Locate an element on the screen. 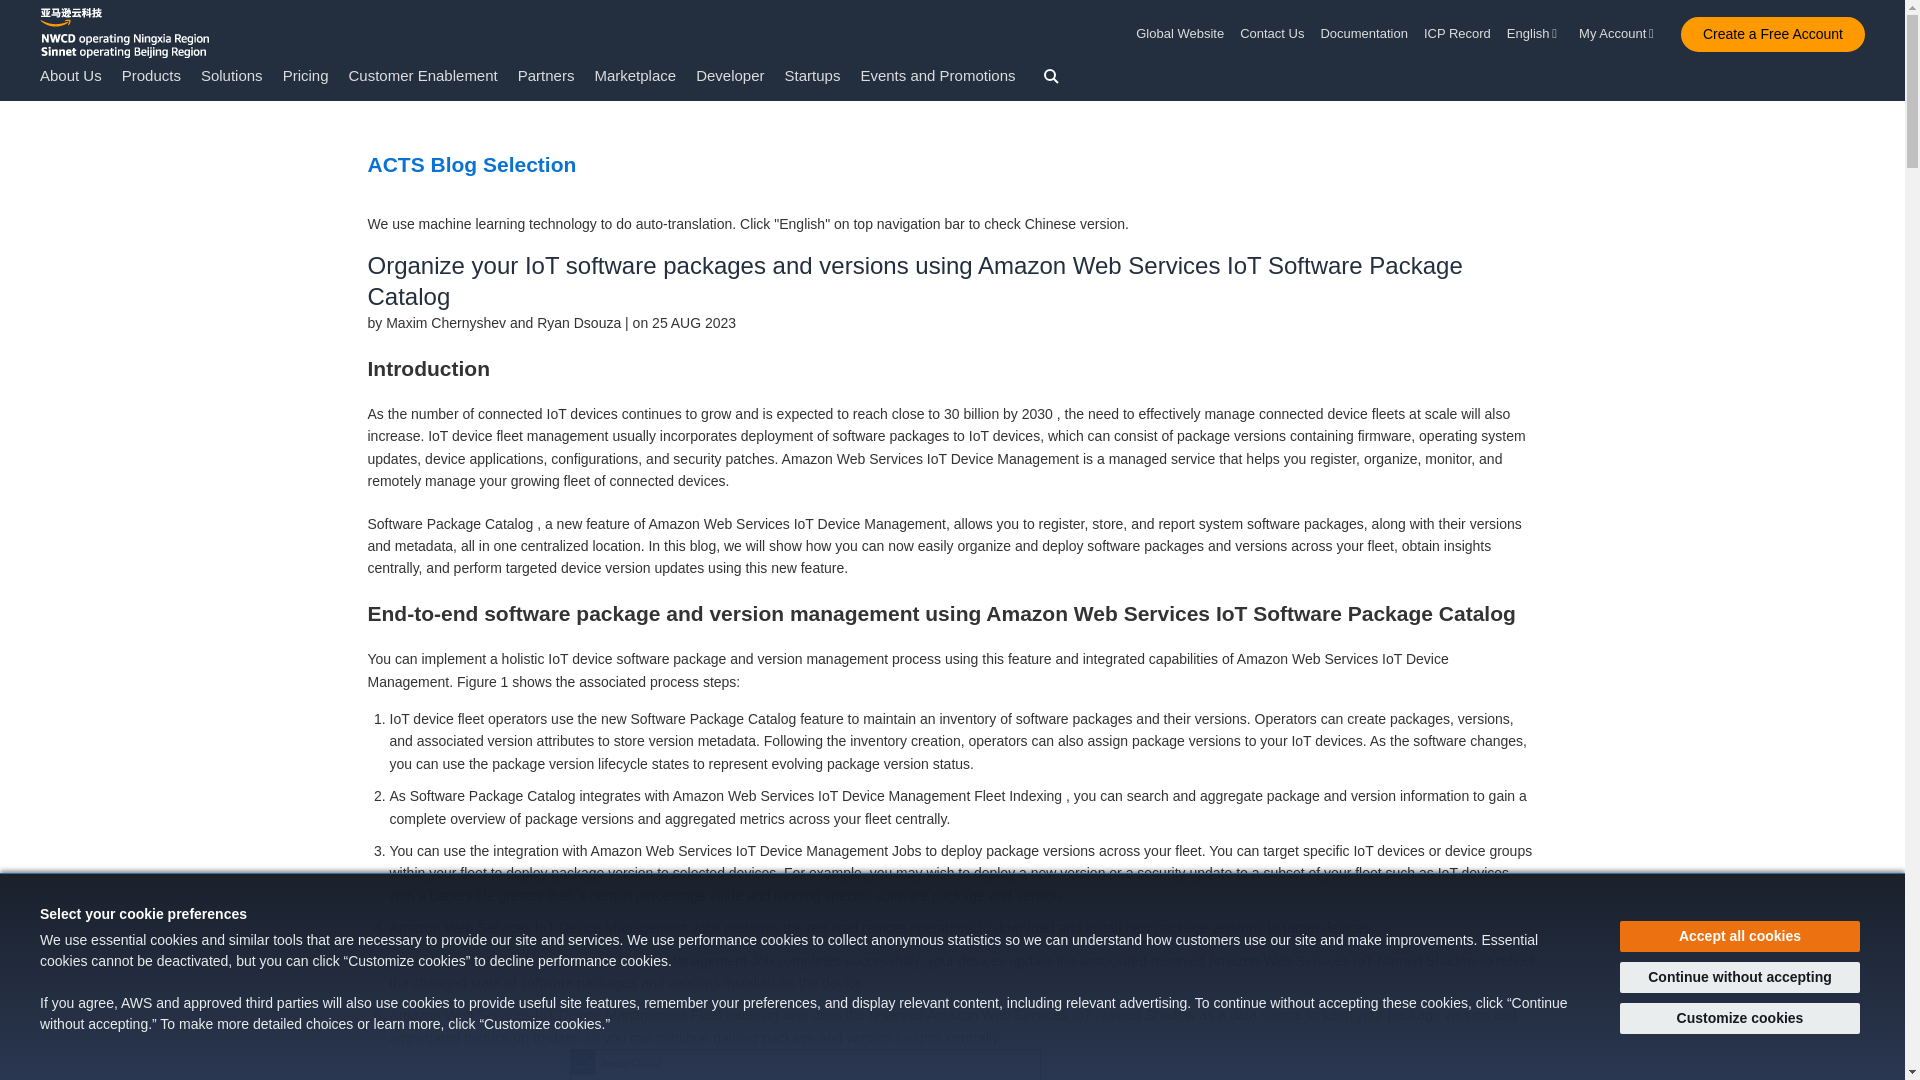 The image size is (1920, 1080). Products is located at coordinates (151, 75).